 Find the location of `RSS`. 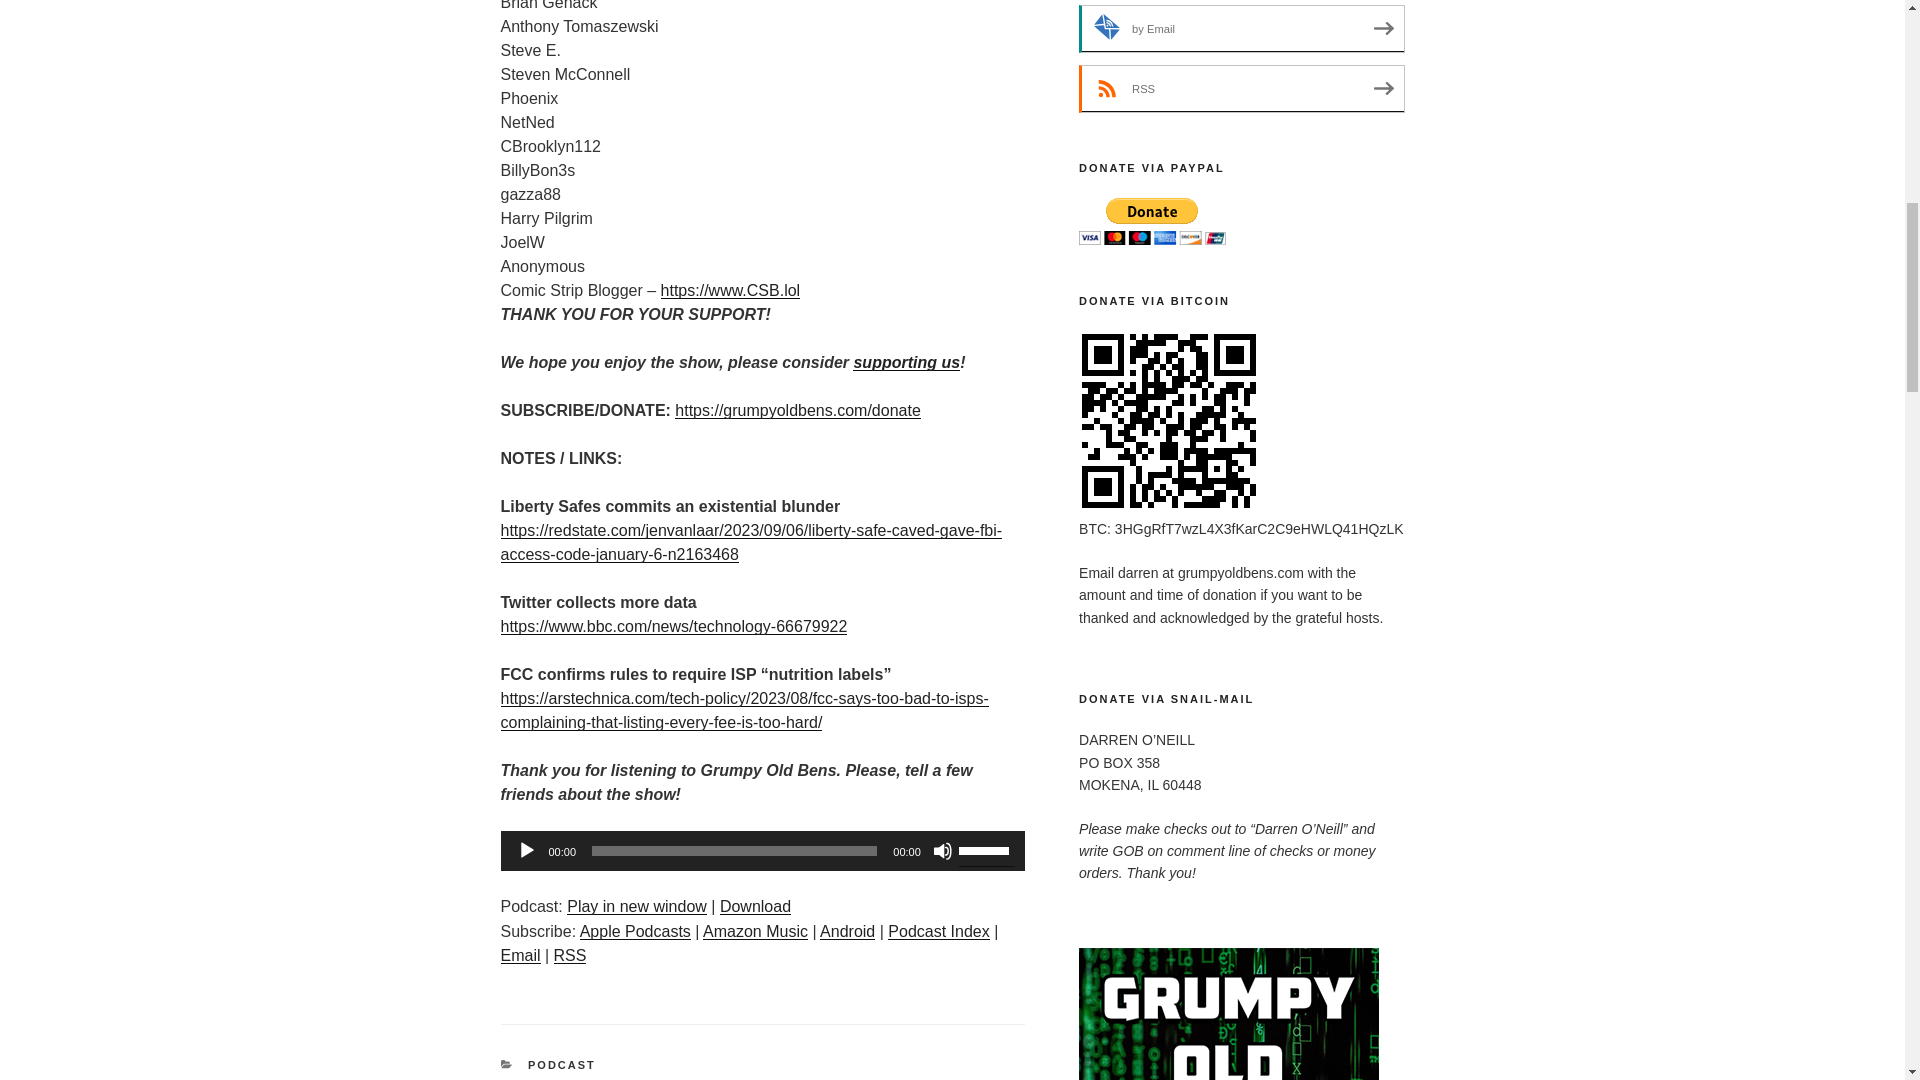

RSS is located at coordinates (570, 956).